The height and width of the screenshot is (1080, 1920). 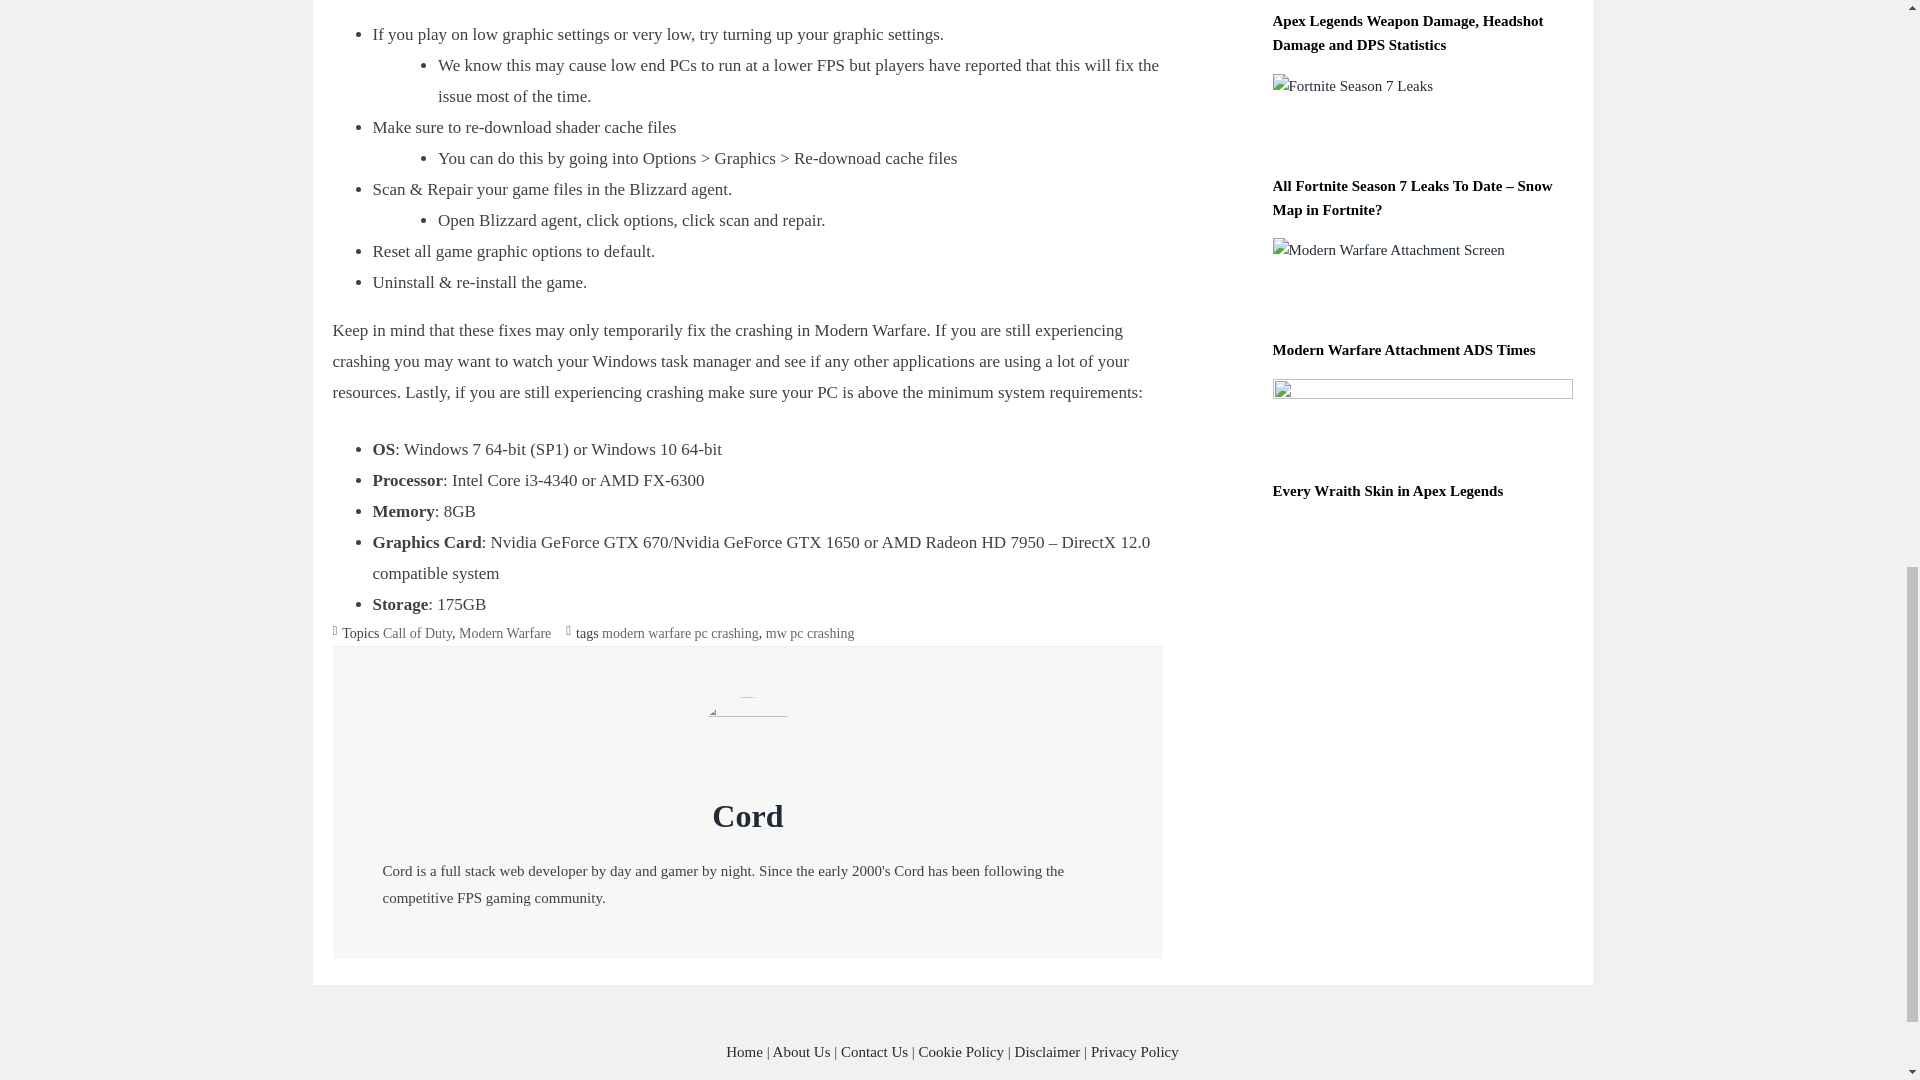 What do you see at coordinates (874, 1052) in the screenshot?
I see `Contact Us` at bounding box center [874, 1052].